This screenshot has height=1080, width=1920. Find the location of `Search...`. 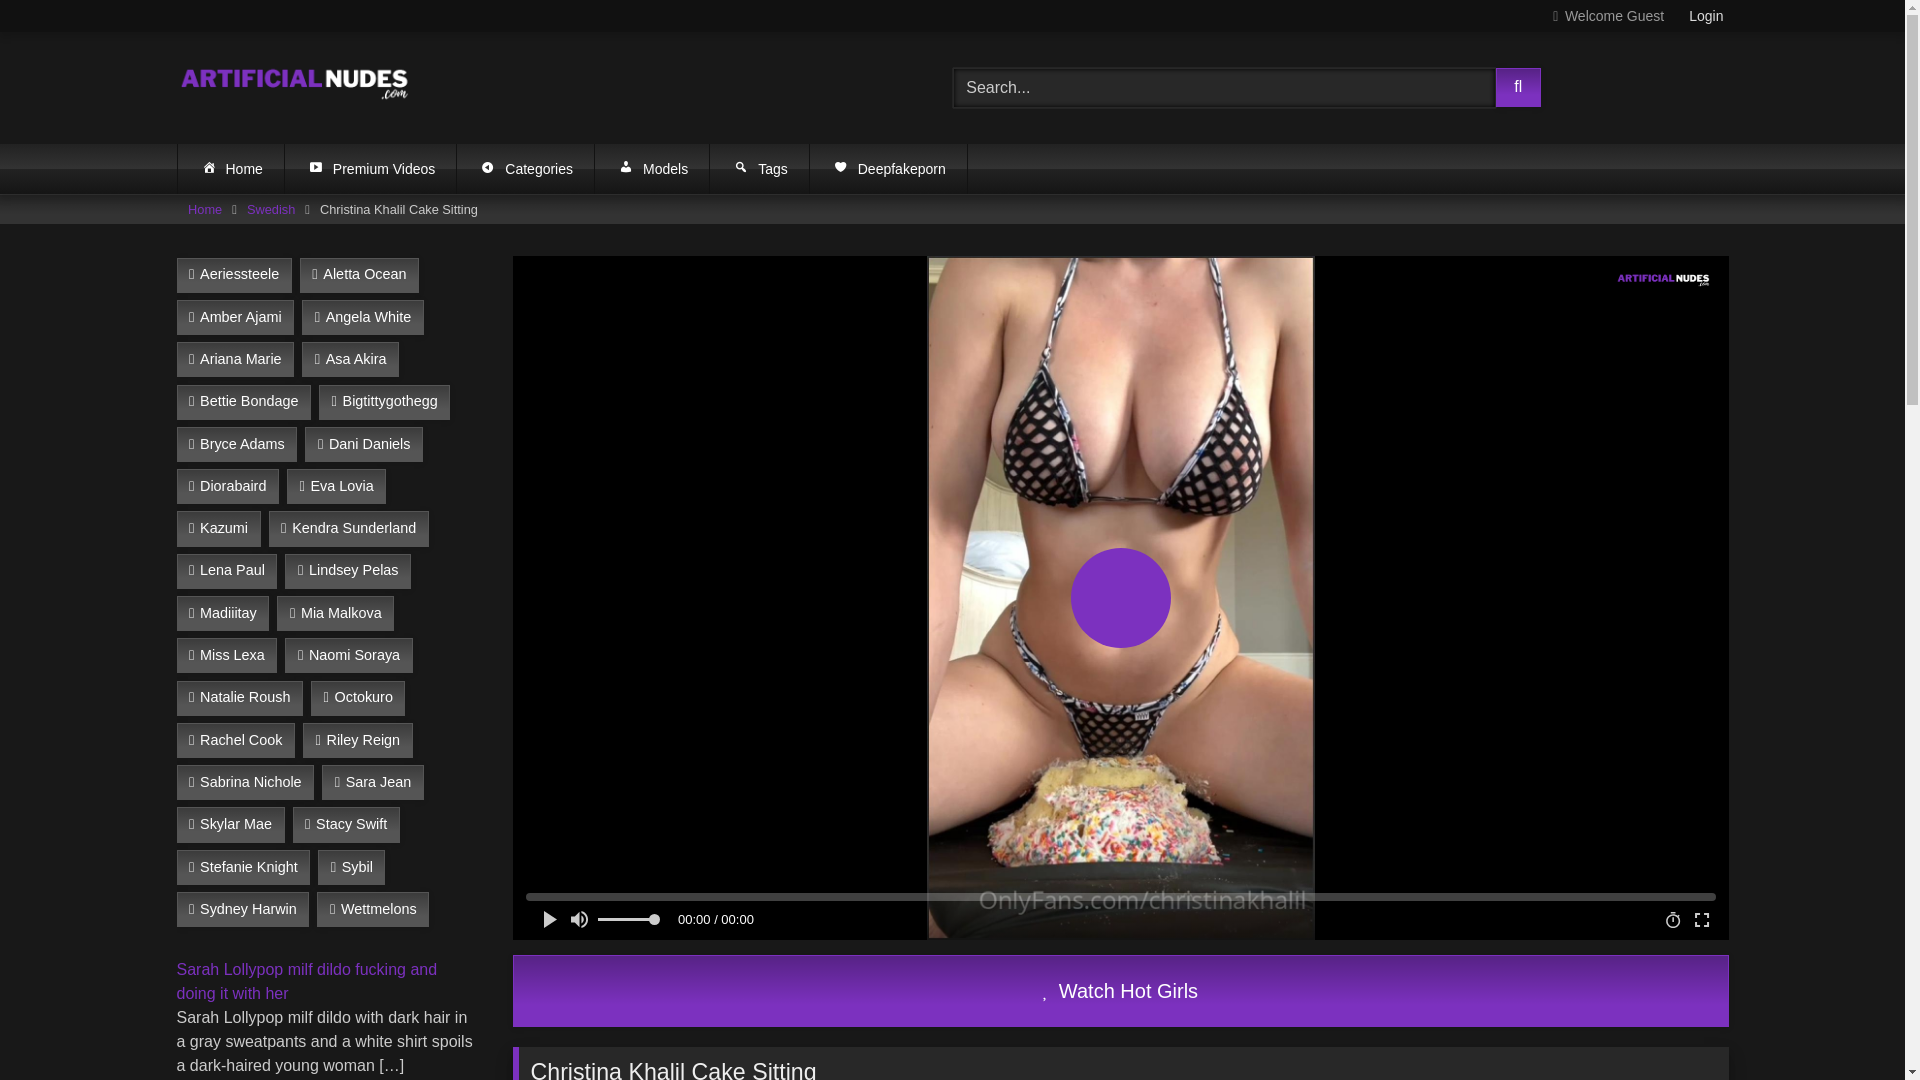

Search... is located at coordinates (1224, 88).